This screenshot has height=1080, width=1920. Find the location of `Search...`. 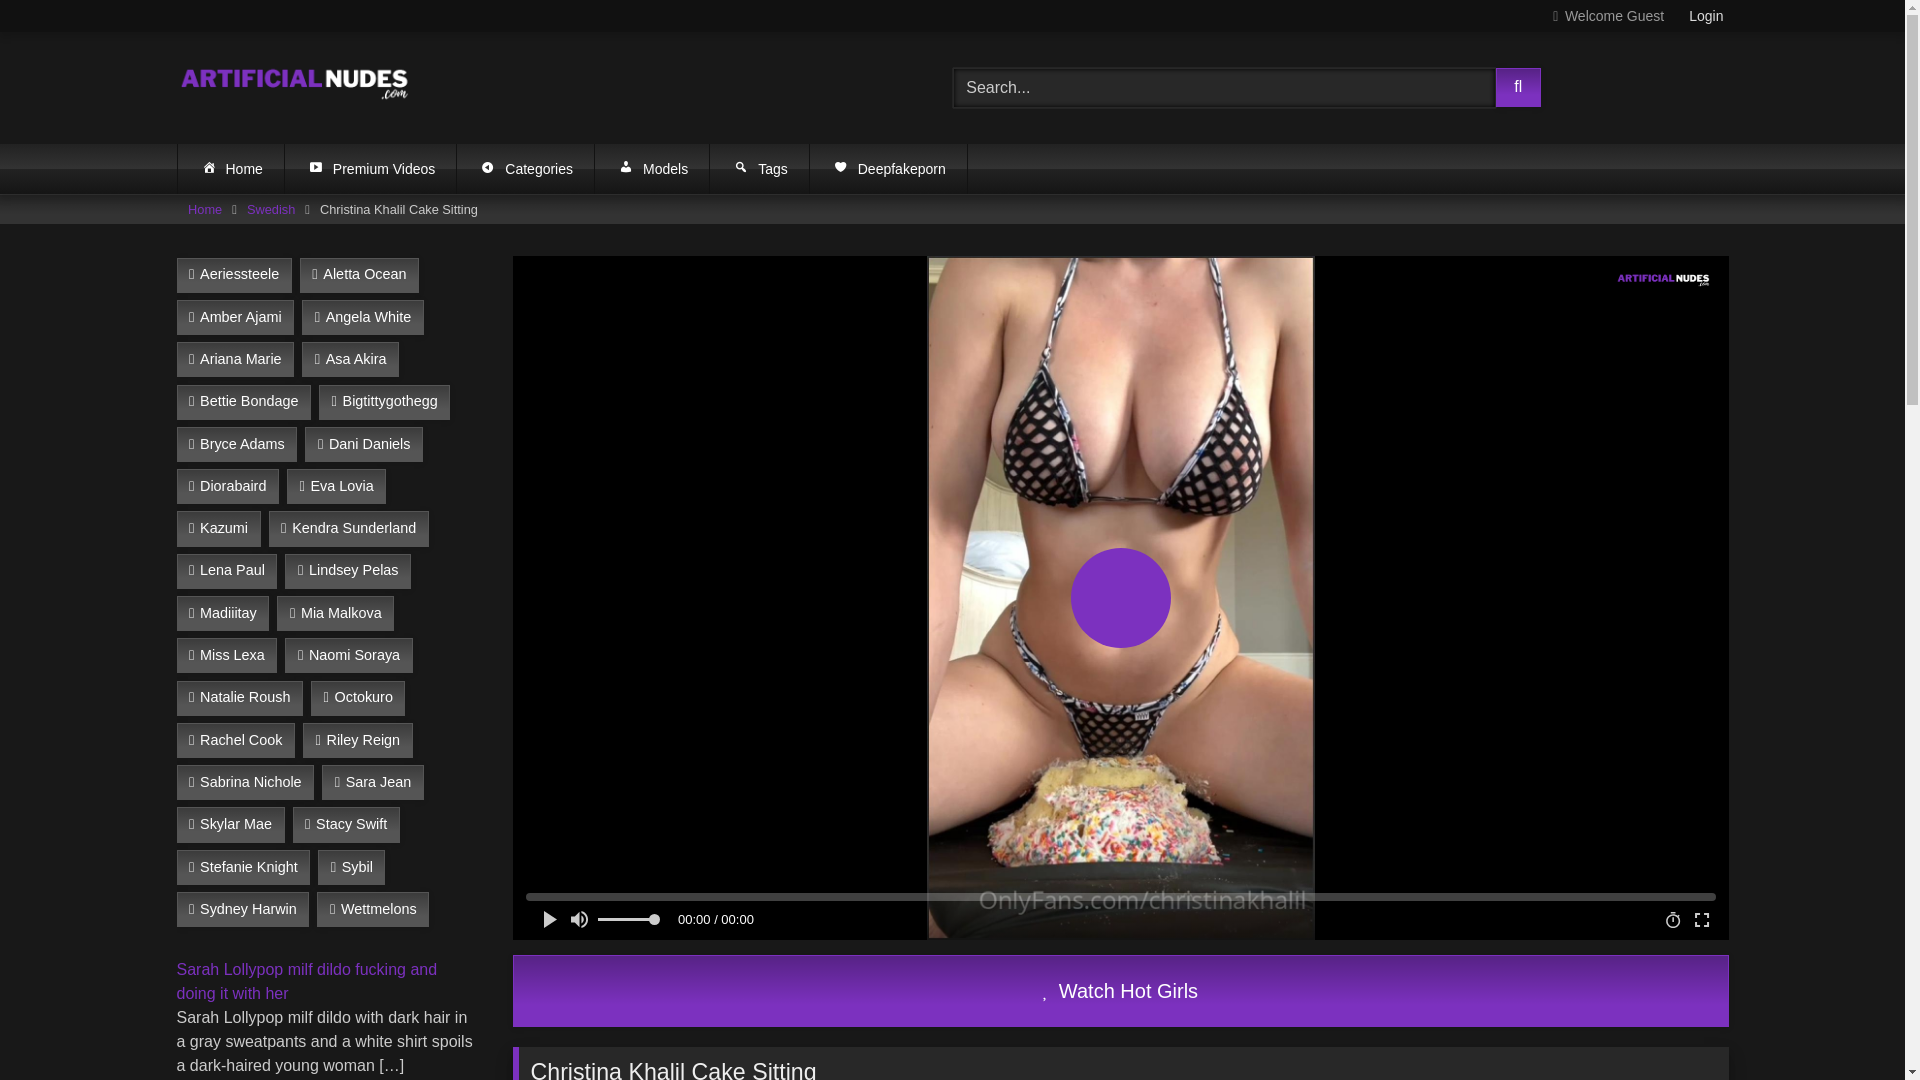

Search... is located at coordinates (1224, 88).